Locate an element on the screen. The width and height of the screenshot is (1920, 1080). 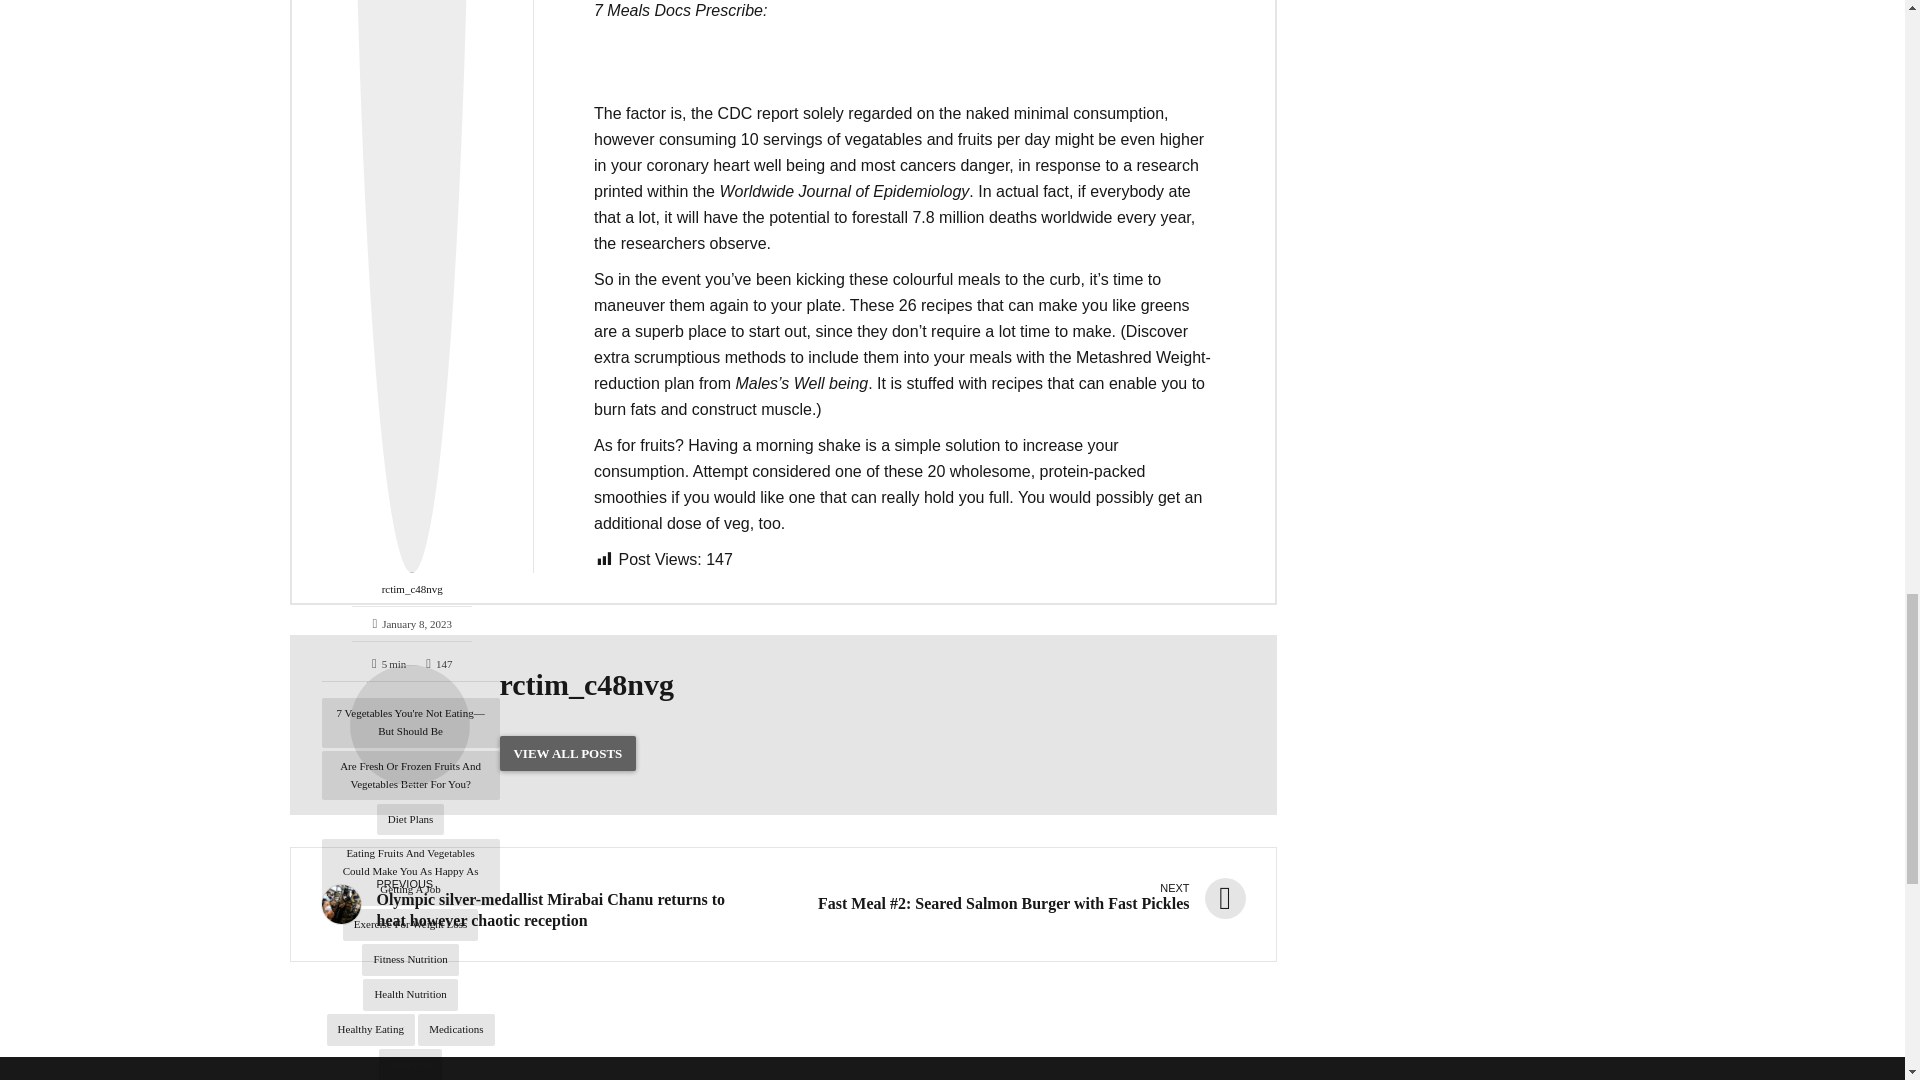
Health Nutrition is located at coordinates (409, 994).